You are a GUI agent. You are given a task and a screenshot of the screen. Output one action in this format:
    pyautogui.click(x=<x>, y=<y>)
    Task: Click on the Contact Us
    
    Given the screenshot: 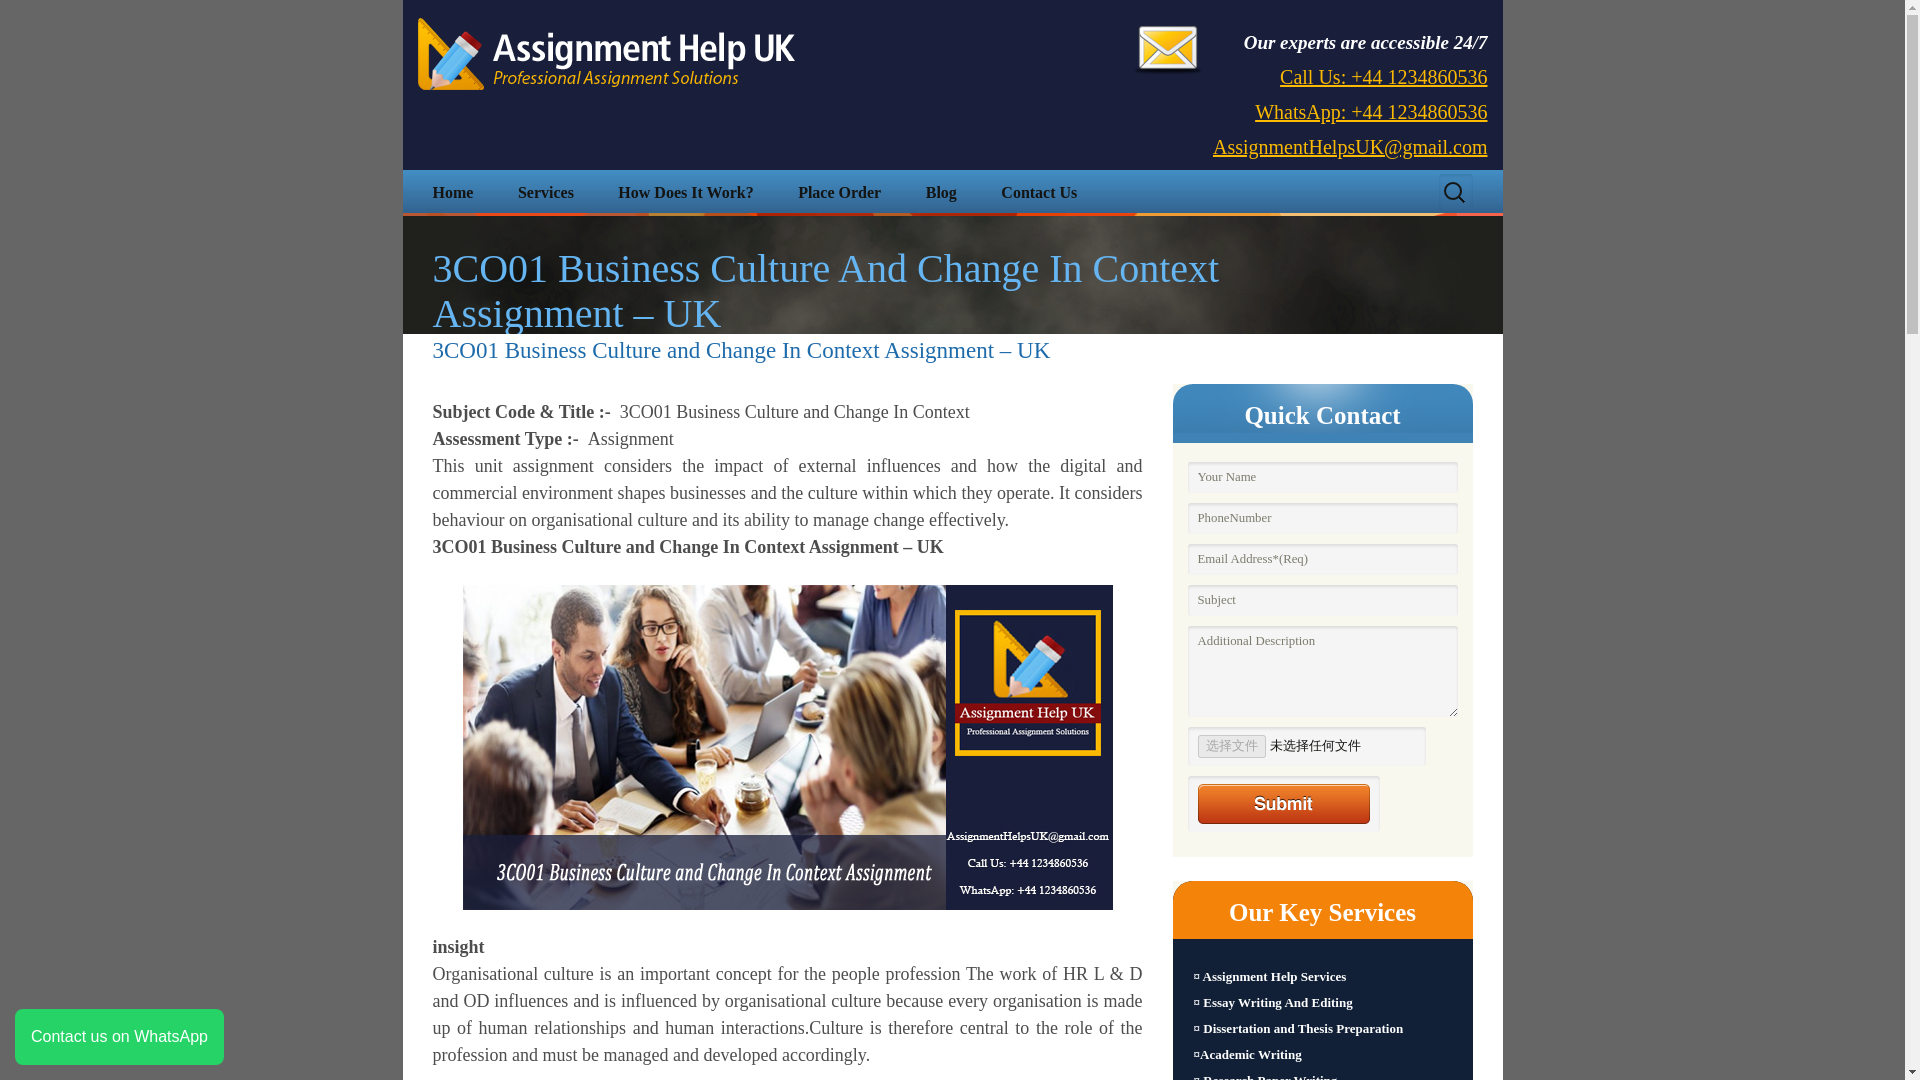 What is the action you would take?
    pyautogui.click(x=1038, y=192)
    